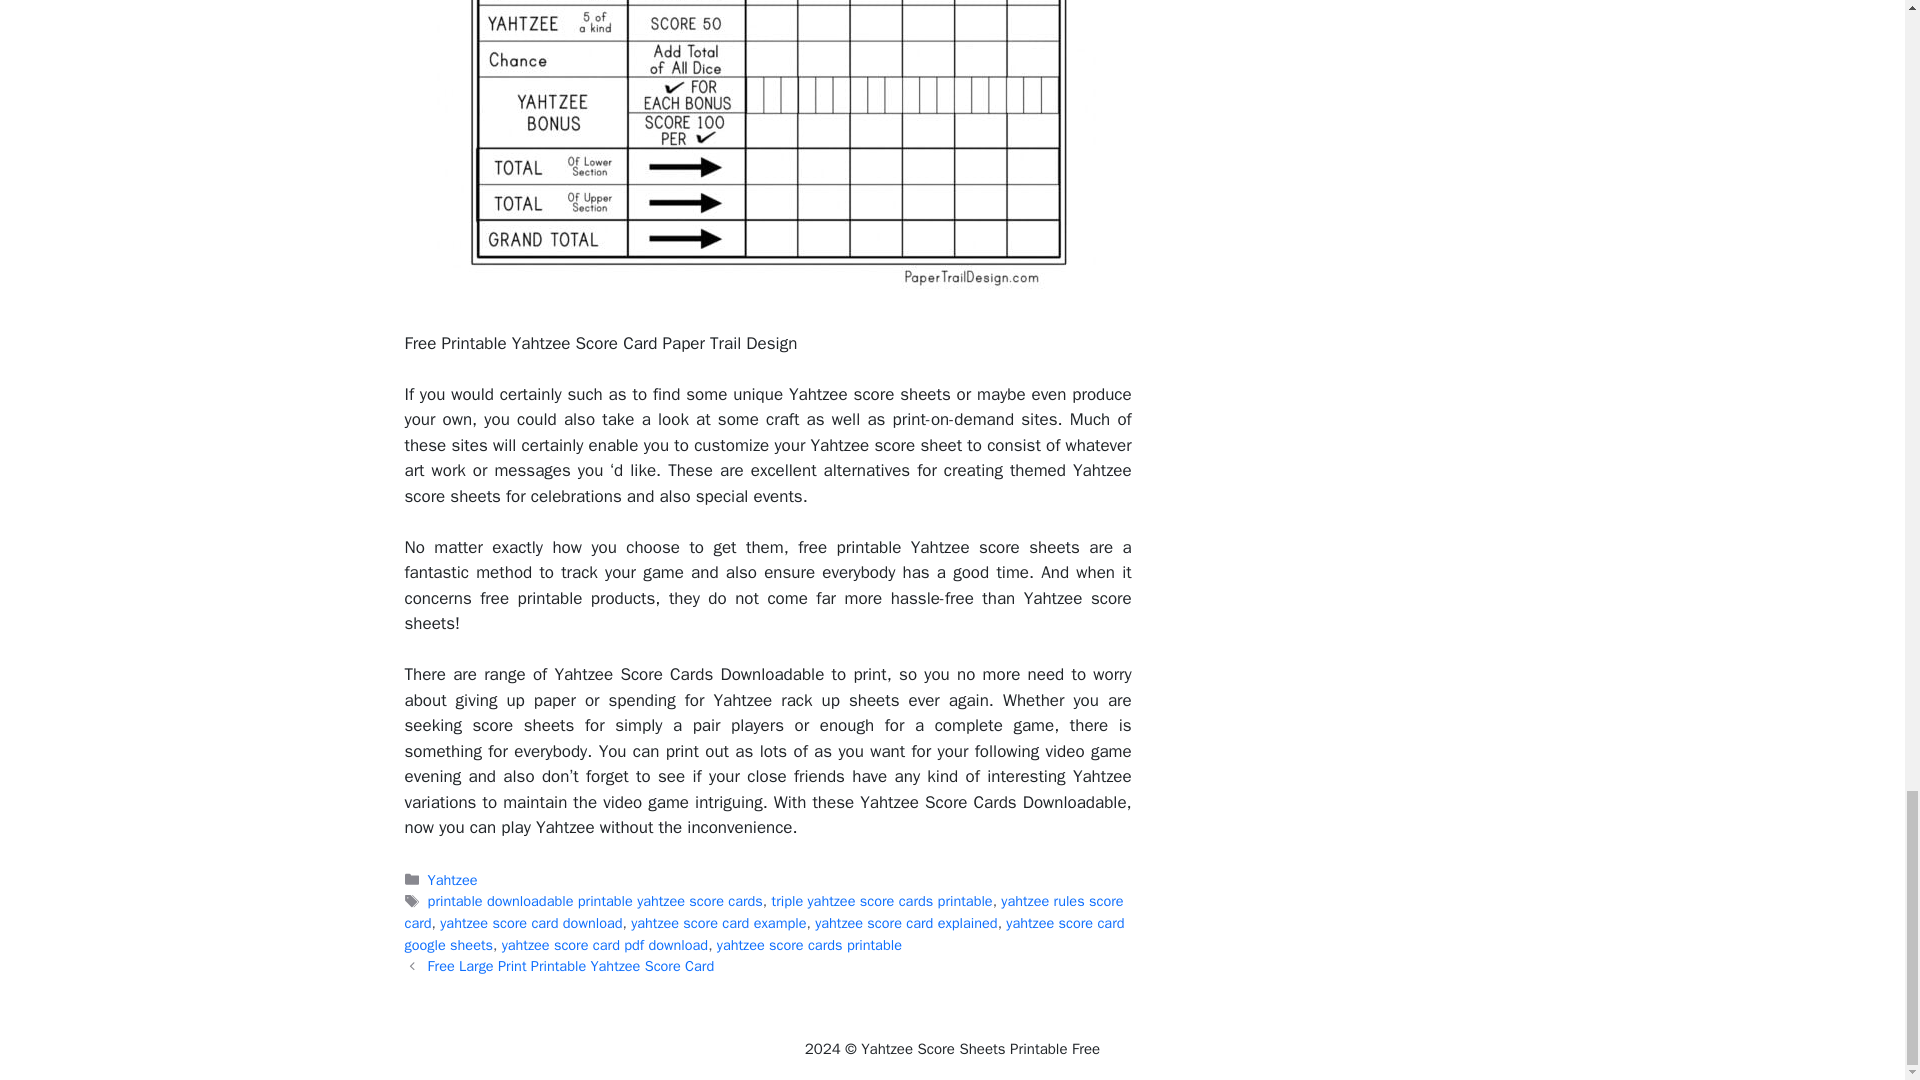 Image resolution: width=1920 pixels, height=1080 pixels. I want to click on printable downloadable printable yahtzee score cards, so click(595, 901).